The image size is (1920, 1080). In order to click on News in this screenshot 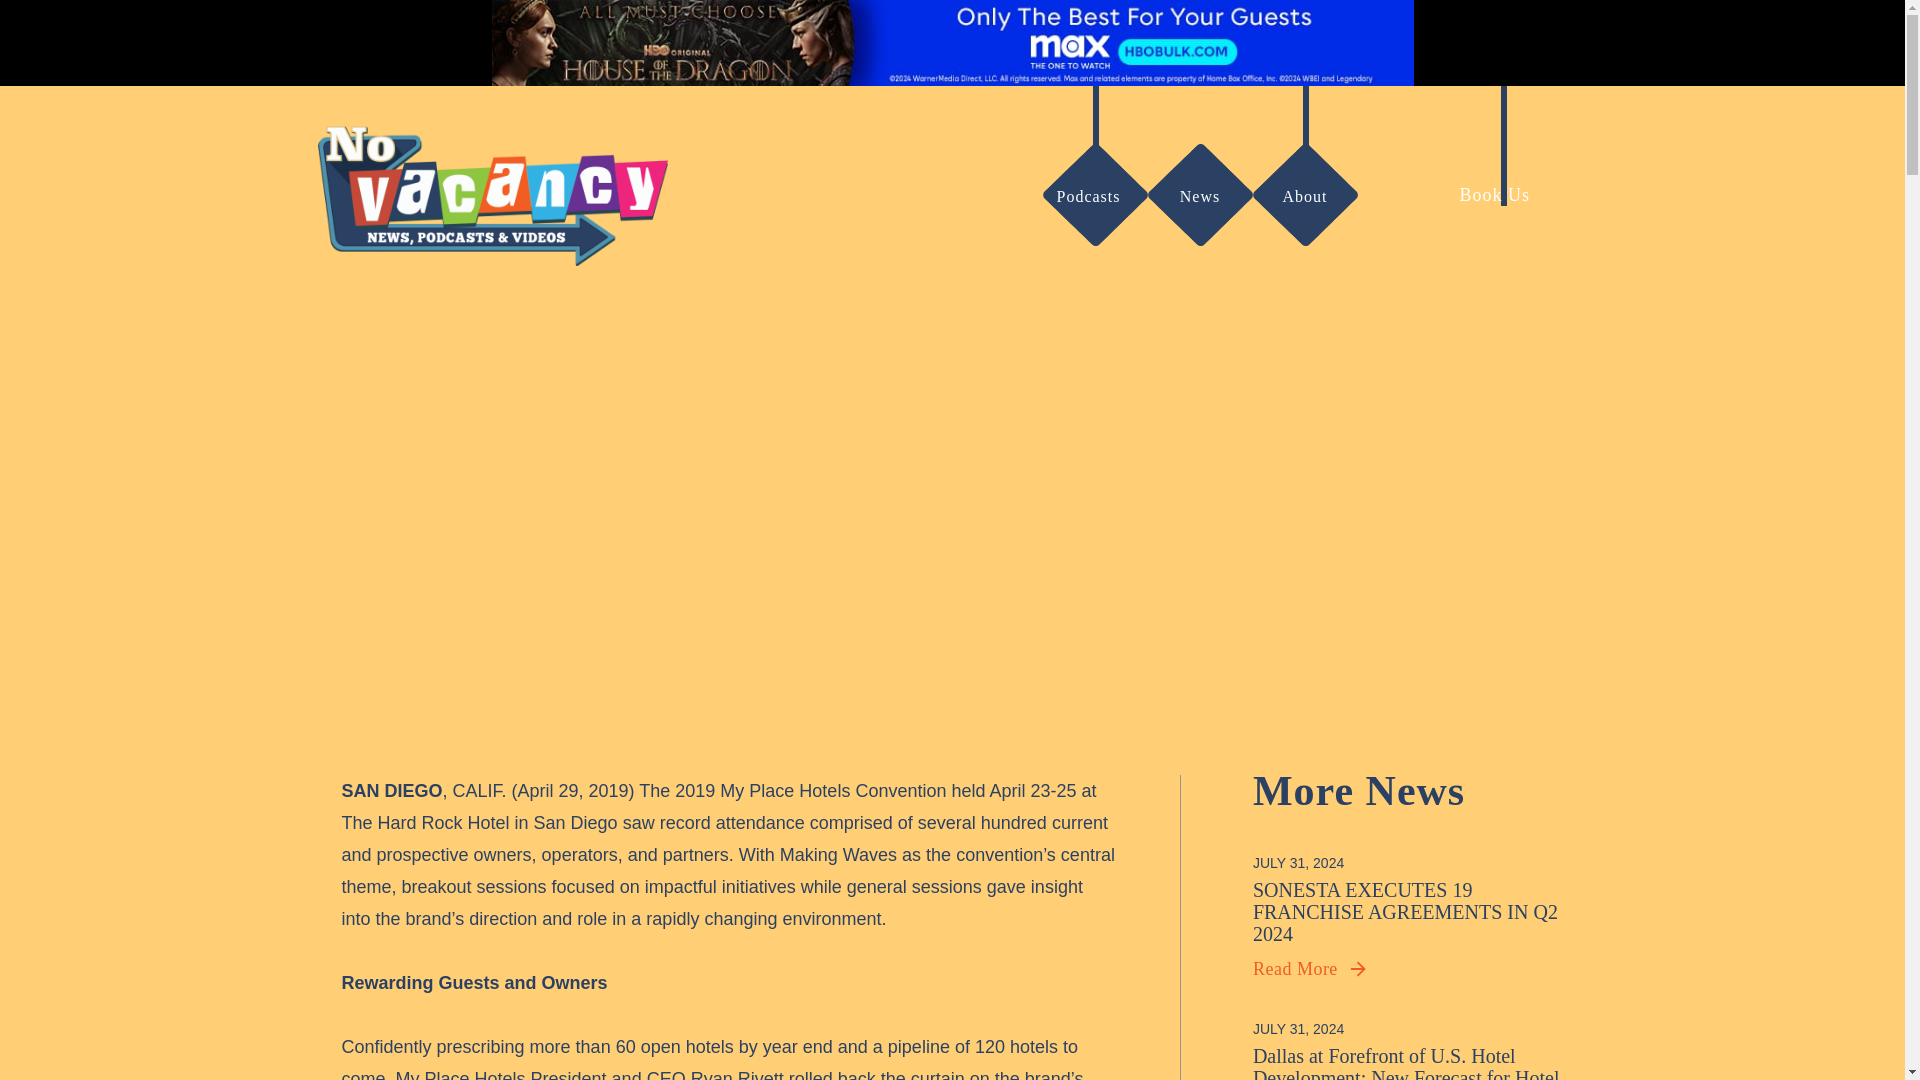, I will do `click(1200, 196)`.